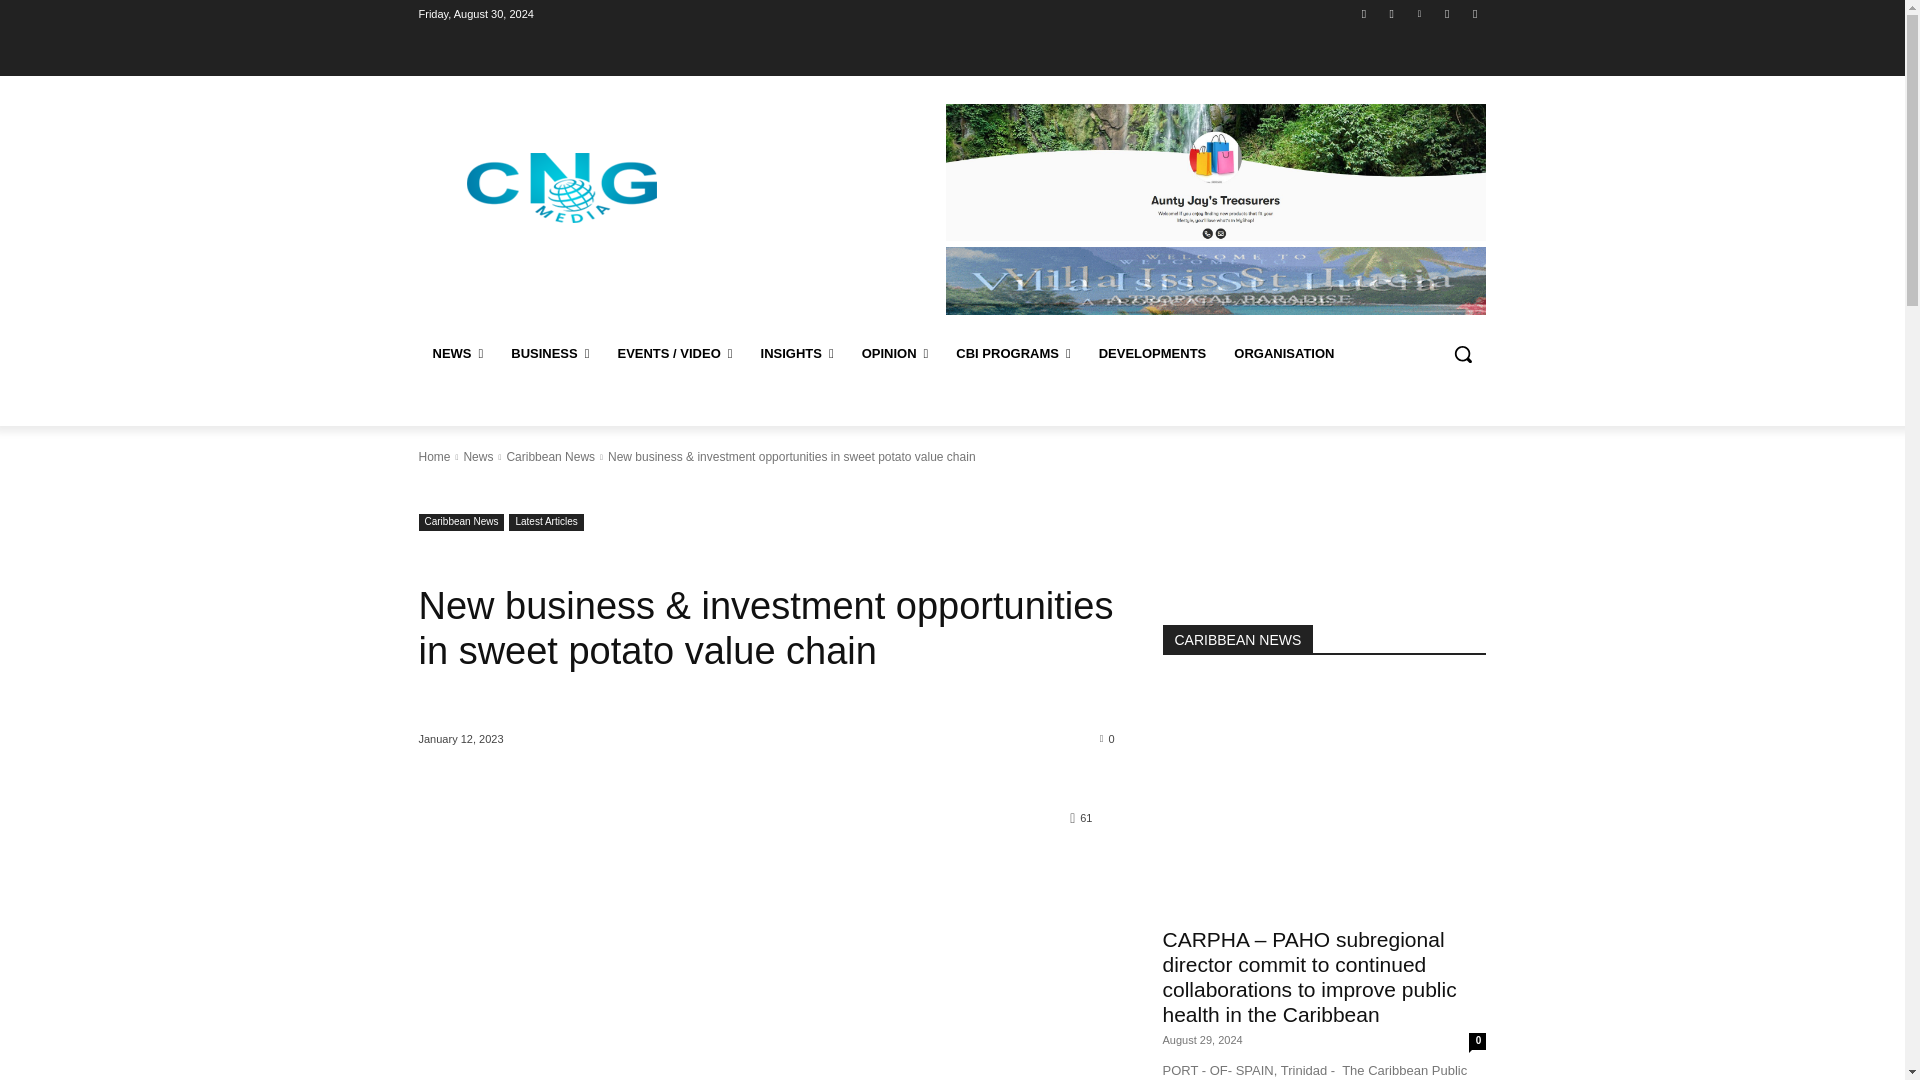 This screenshot has height=1080, width=1920. Describe the element at coordinates (1364, 13) in the screenshot. I see `Facebook` at that location.